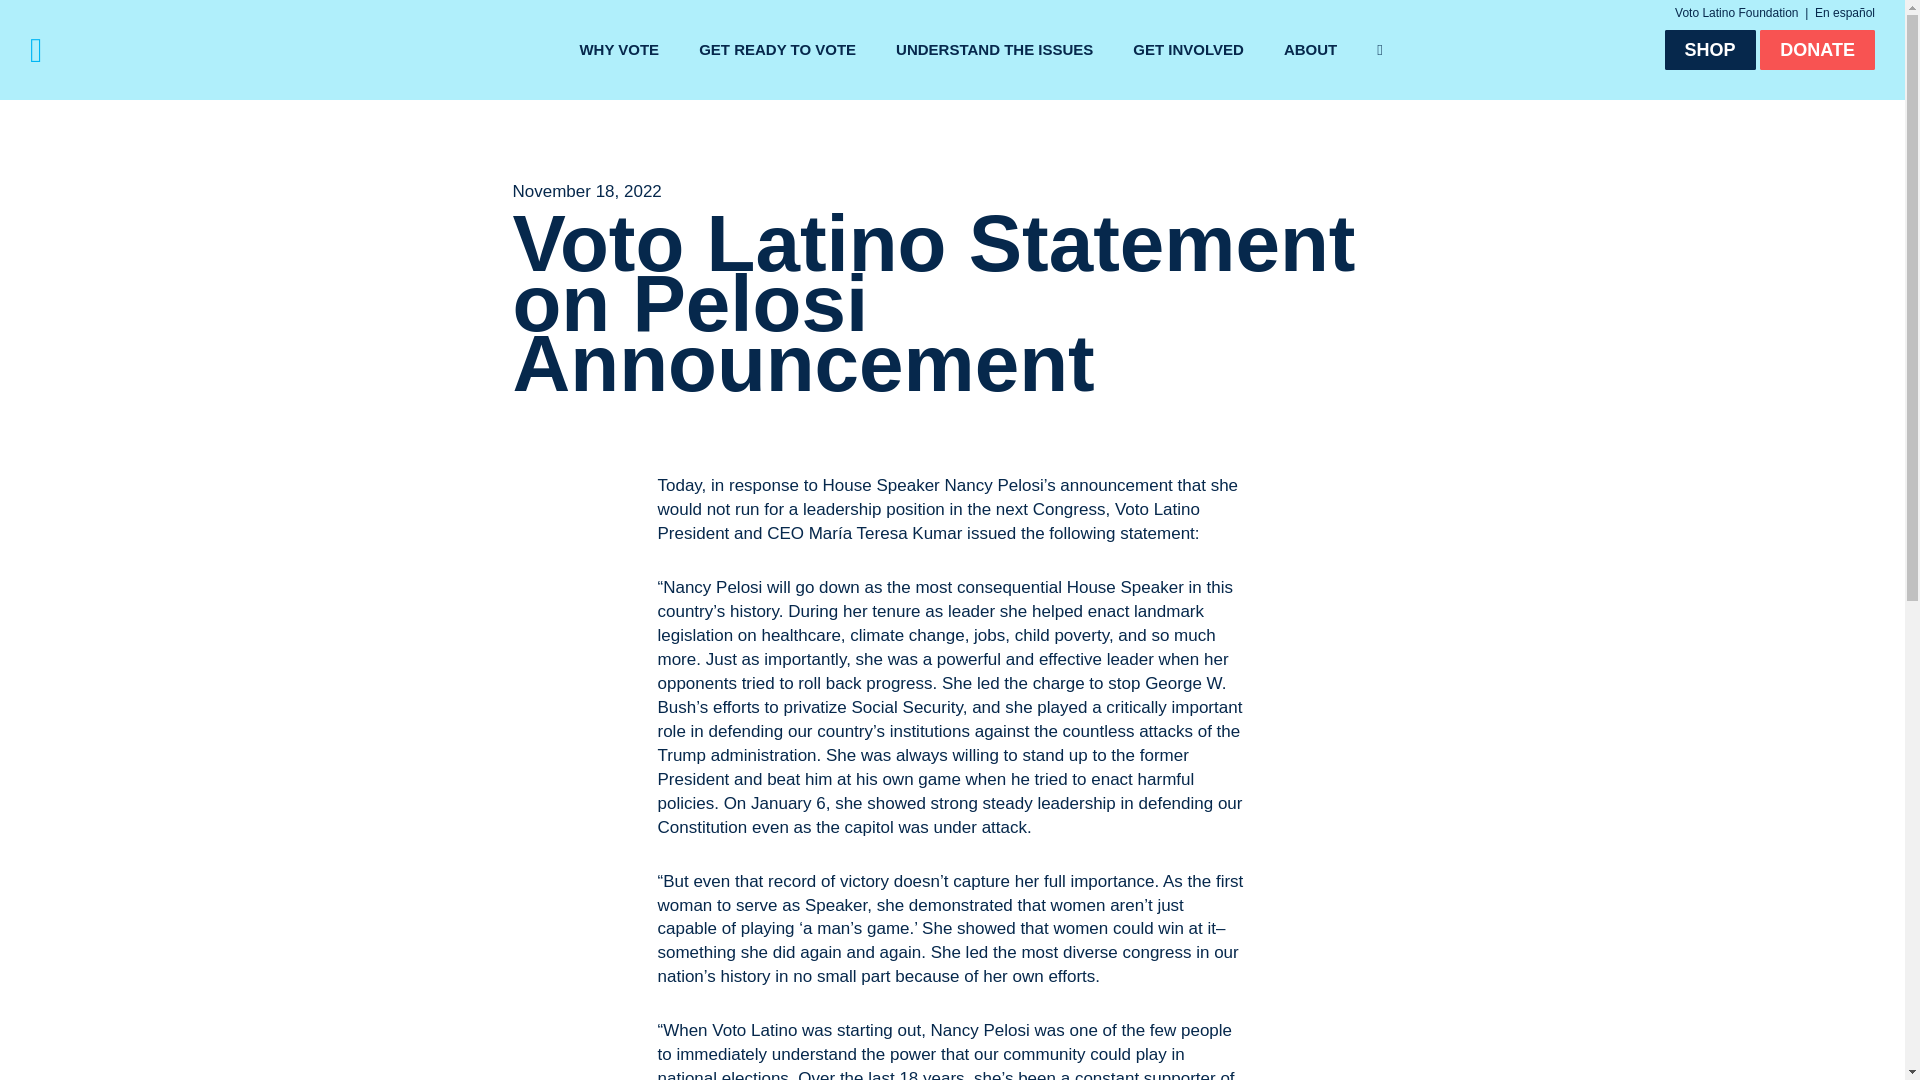  What do you see at coordinates (777, 50) in the screenshot?
I see `GET READY TO VOTE` at bounding box center [777, 50].